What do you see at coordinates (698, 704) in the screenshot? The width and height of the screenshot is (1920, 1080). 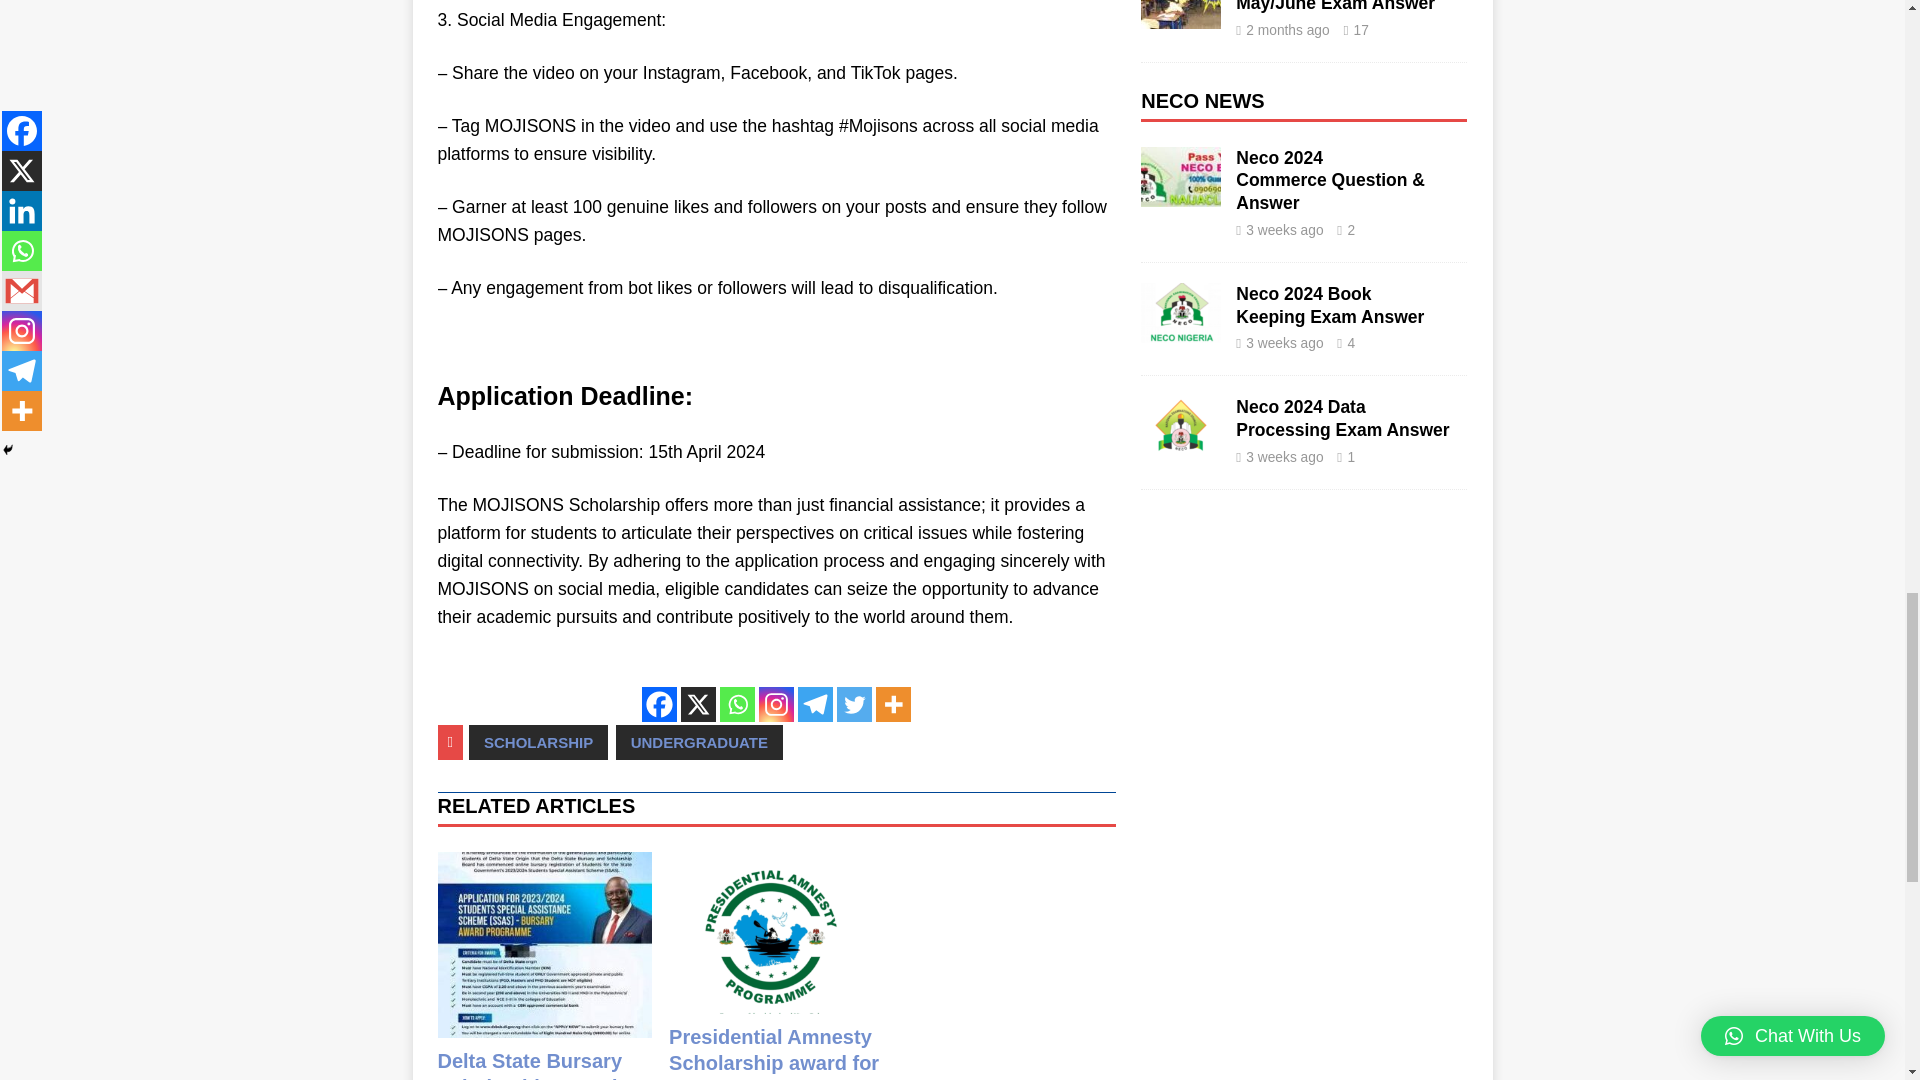 I see `X` at bounding box center [698, 704].